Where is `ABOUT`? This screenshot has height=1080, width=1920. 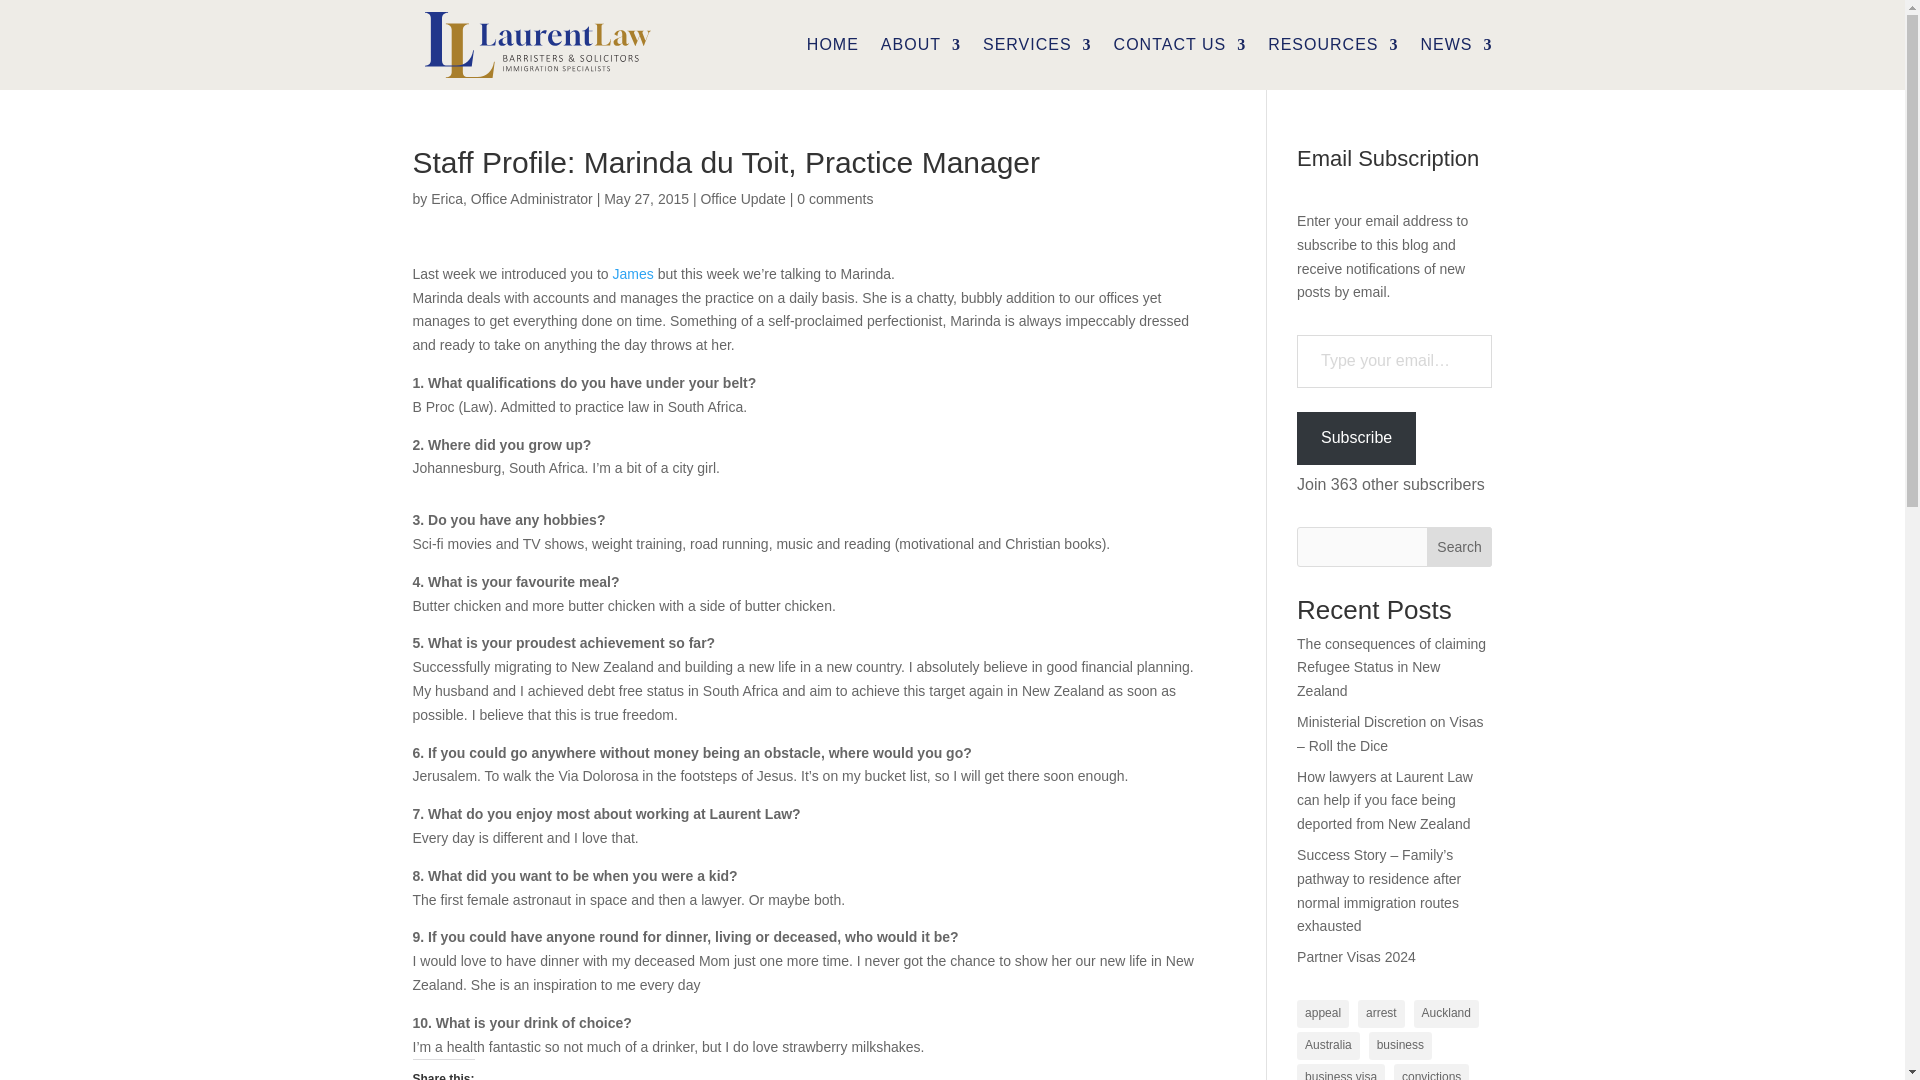
ABOUT is located at coordinates (921, 44).